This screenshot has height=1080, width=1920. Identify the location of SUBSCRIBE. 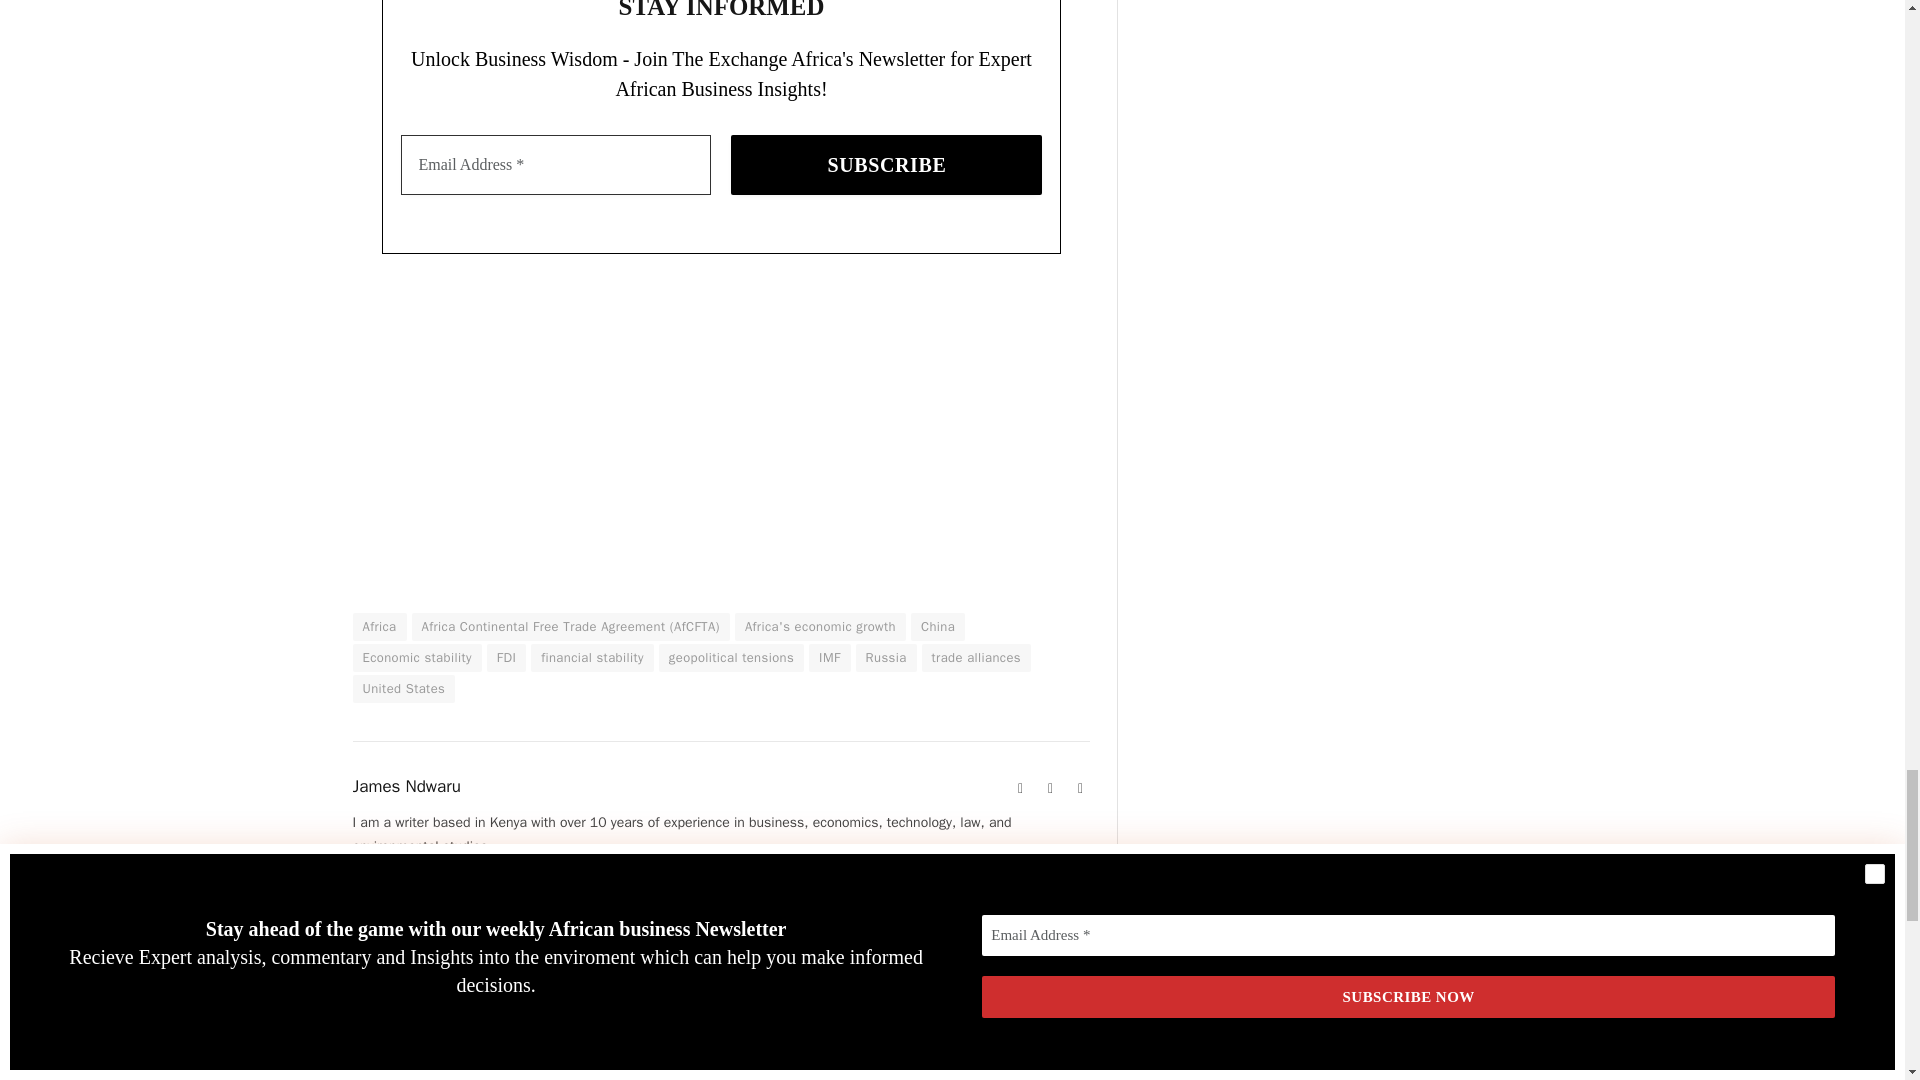
(886, 165).